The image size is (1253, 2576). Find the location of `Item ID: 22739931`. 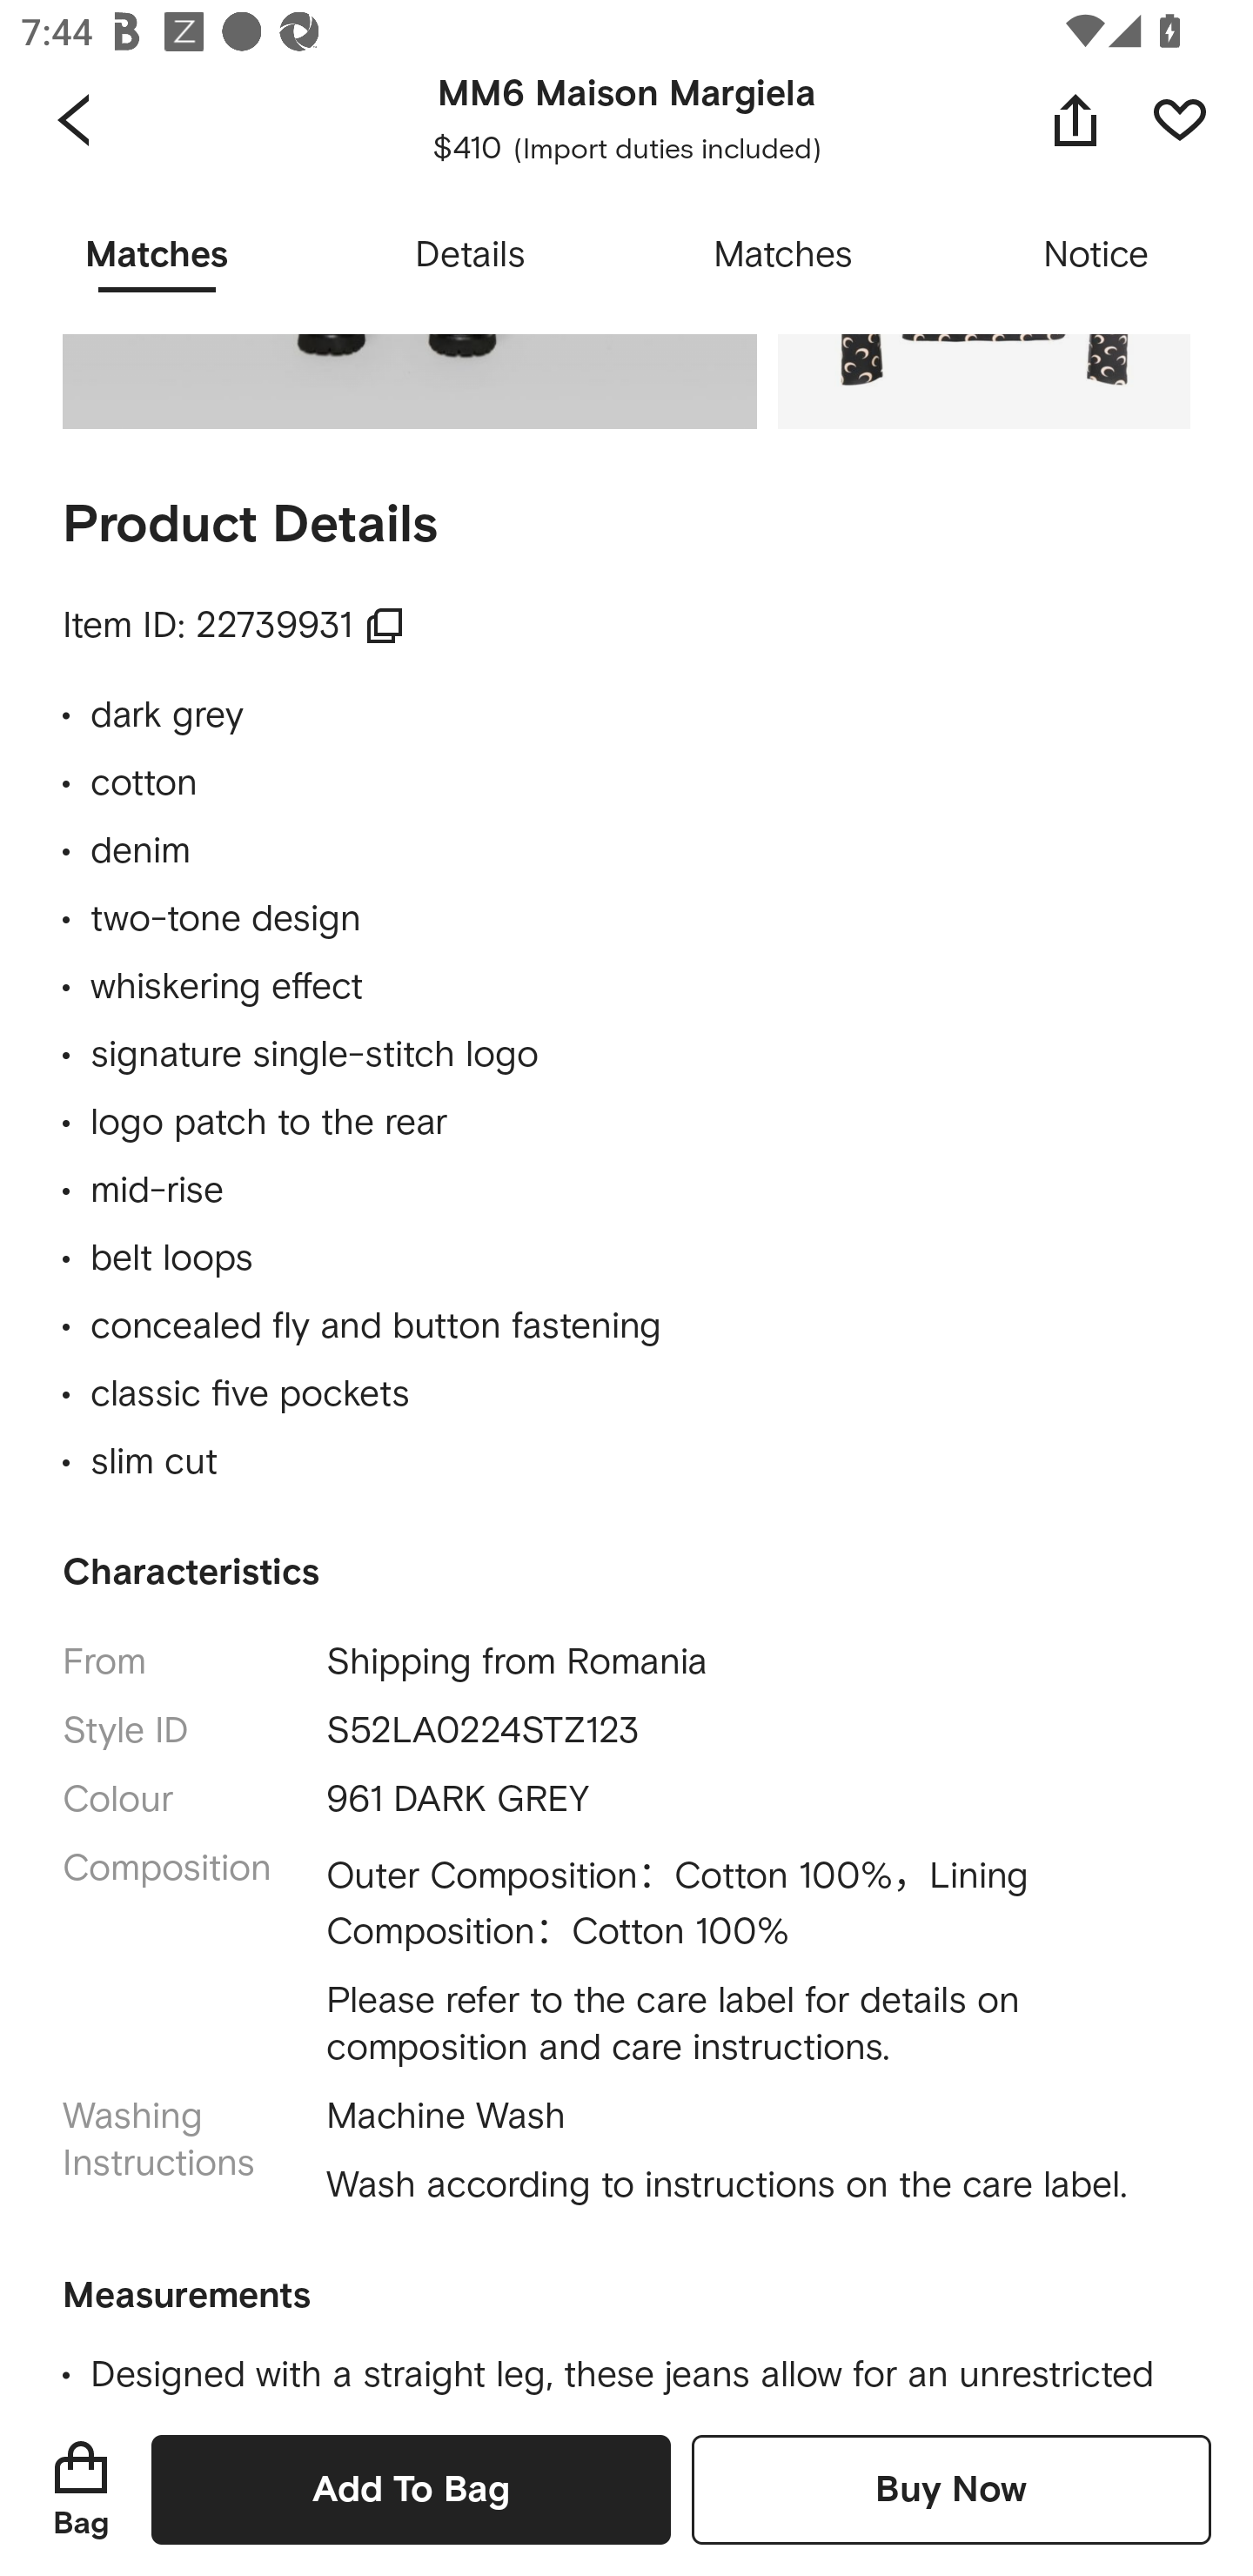

Item ID: 22739931 is located at coordinates (234, 625).